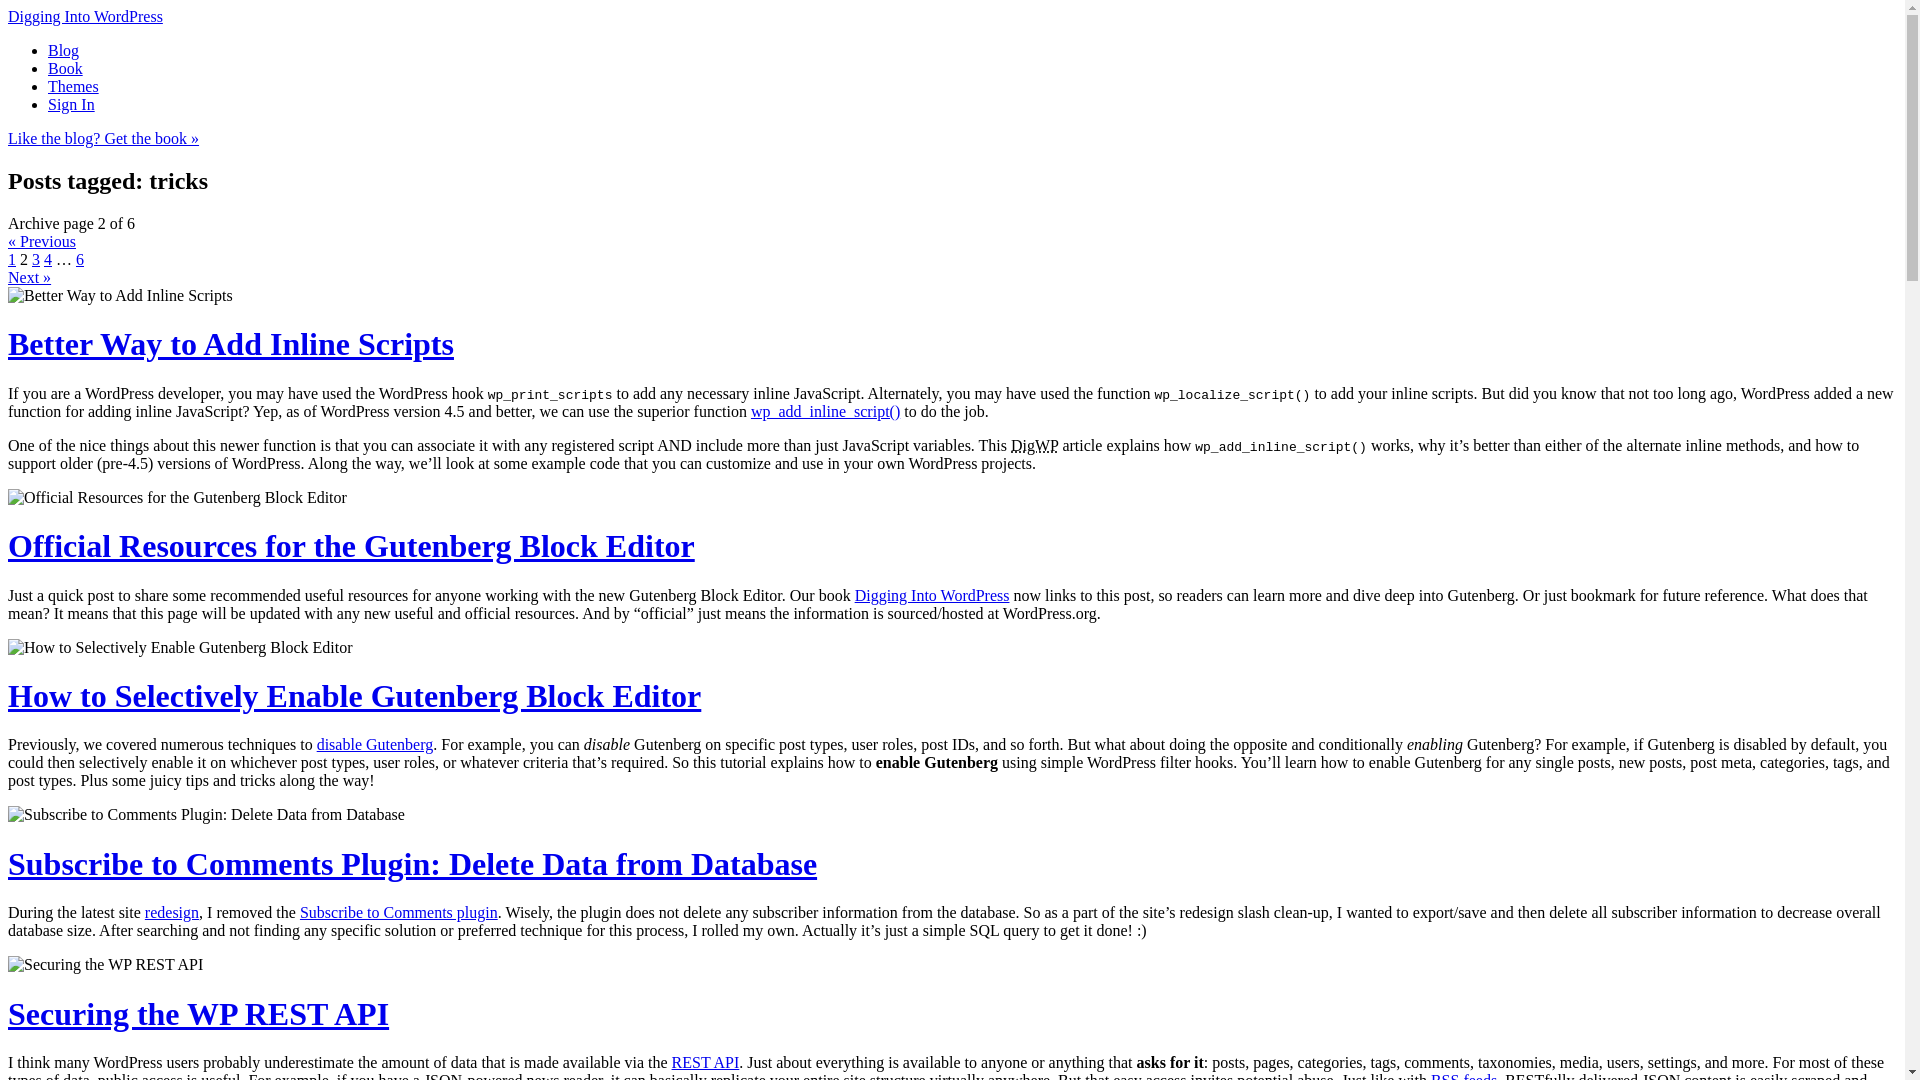 This screenshot has height=1080, width=1920. What do you see at coordinates (198, 1014) in the screenshot?
I see `Securing the WP REST API` at bounding box center [198, 1014].